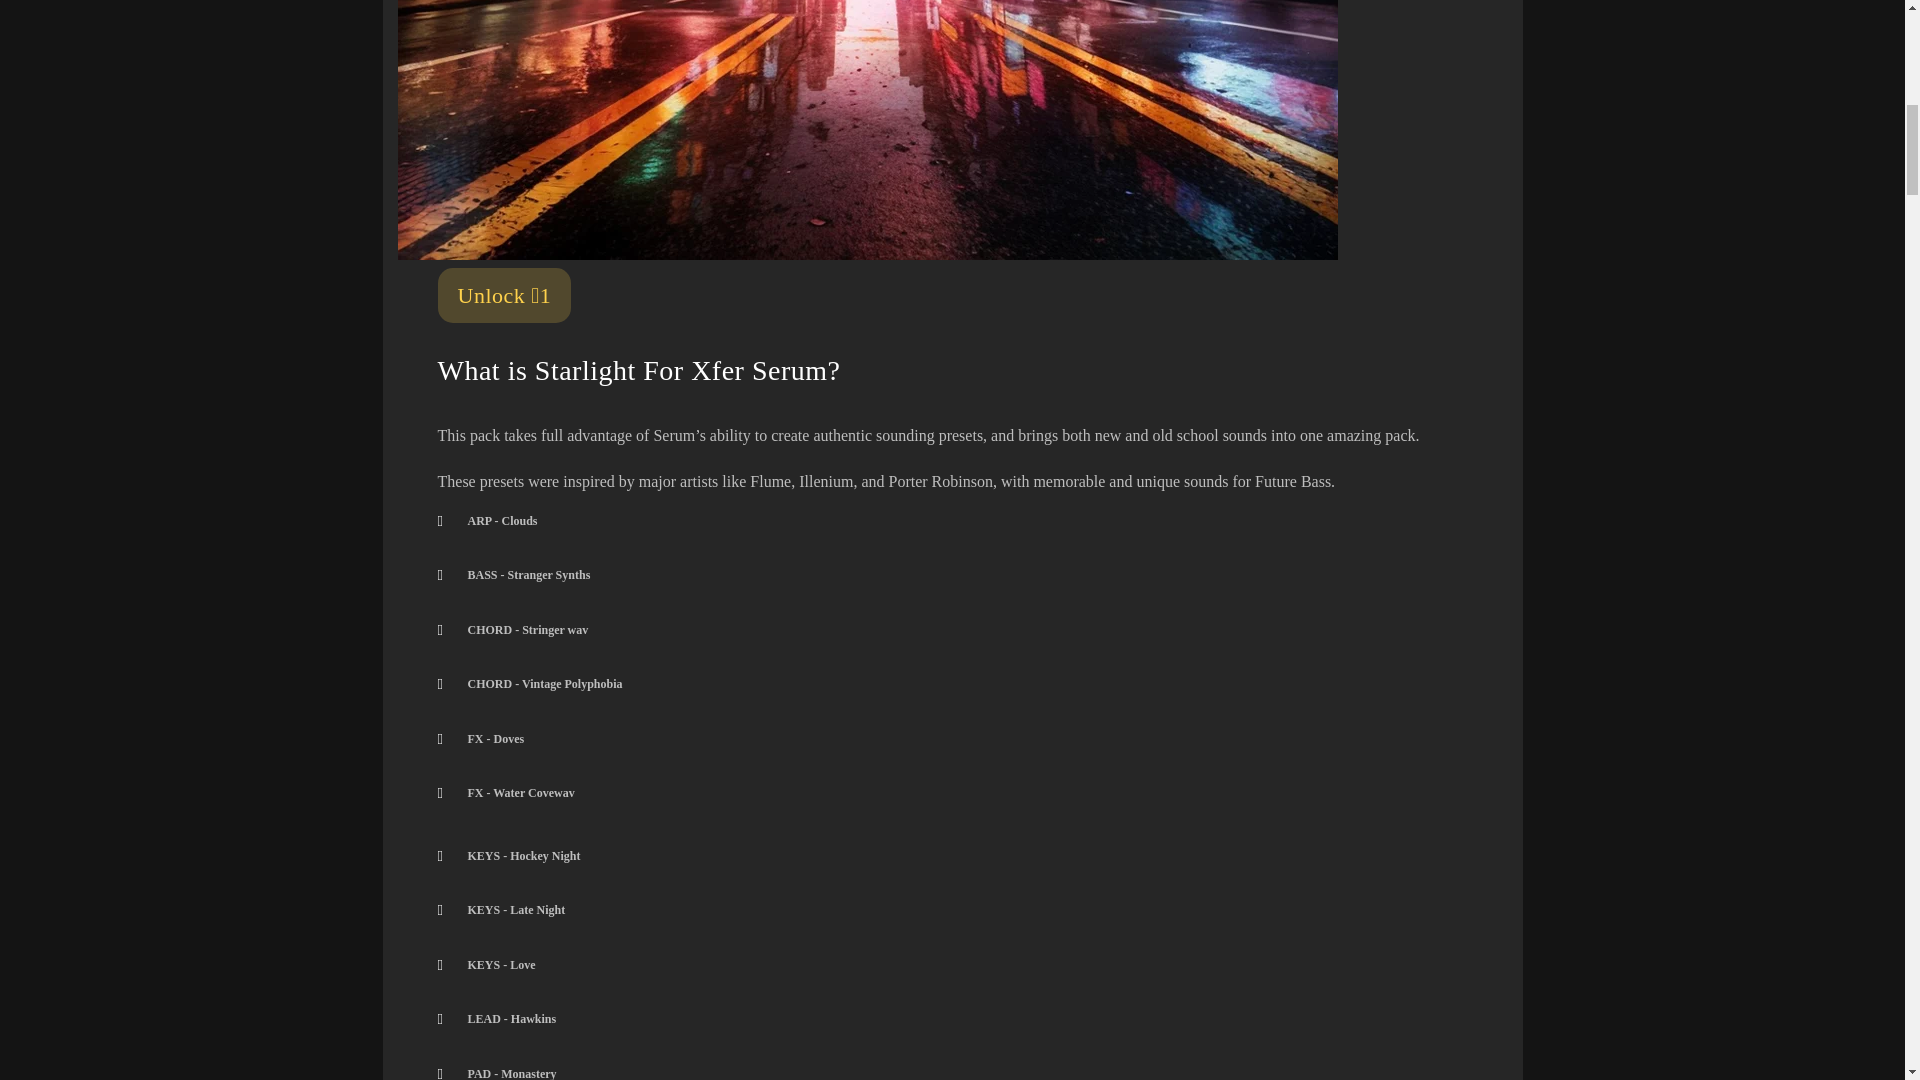 This screenshot has width=1920, height=1080. What do you see at coordinates (504, 294) in the screenshot?
I see `Unlock 1` at bounding box center [504, 294].